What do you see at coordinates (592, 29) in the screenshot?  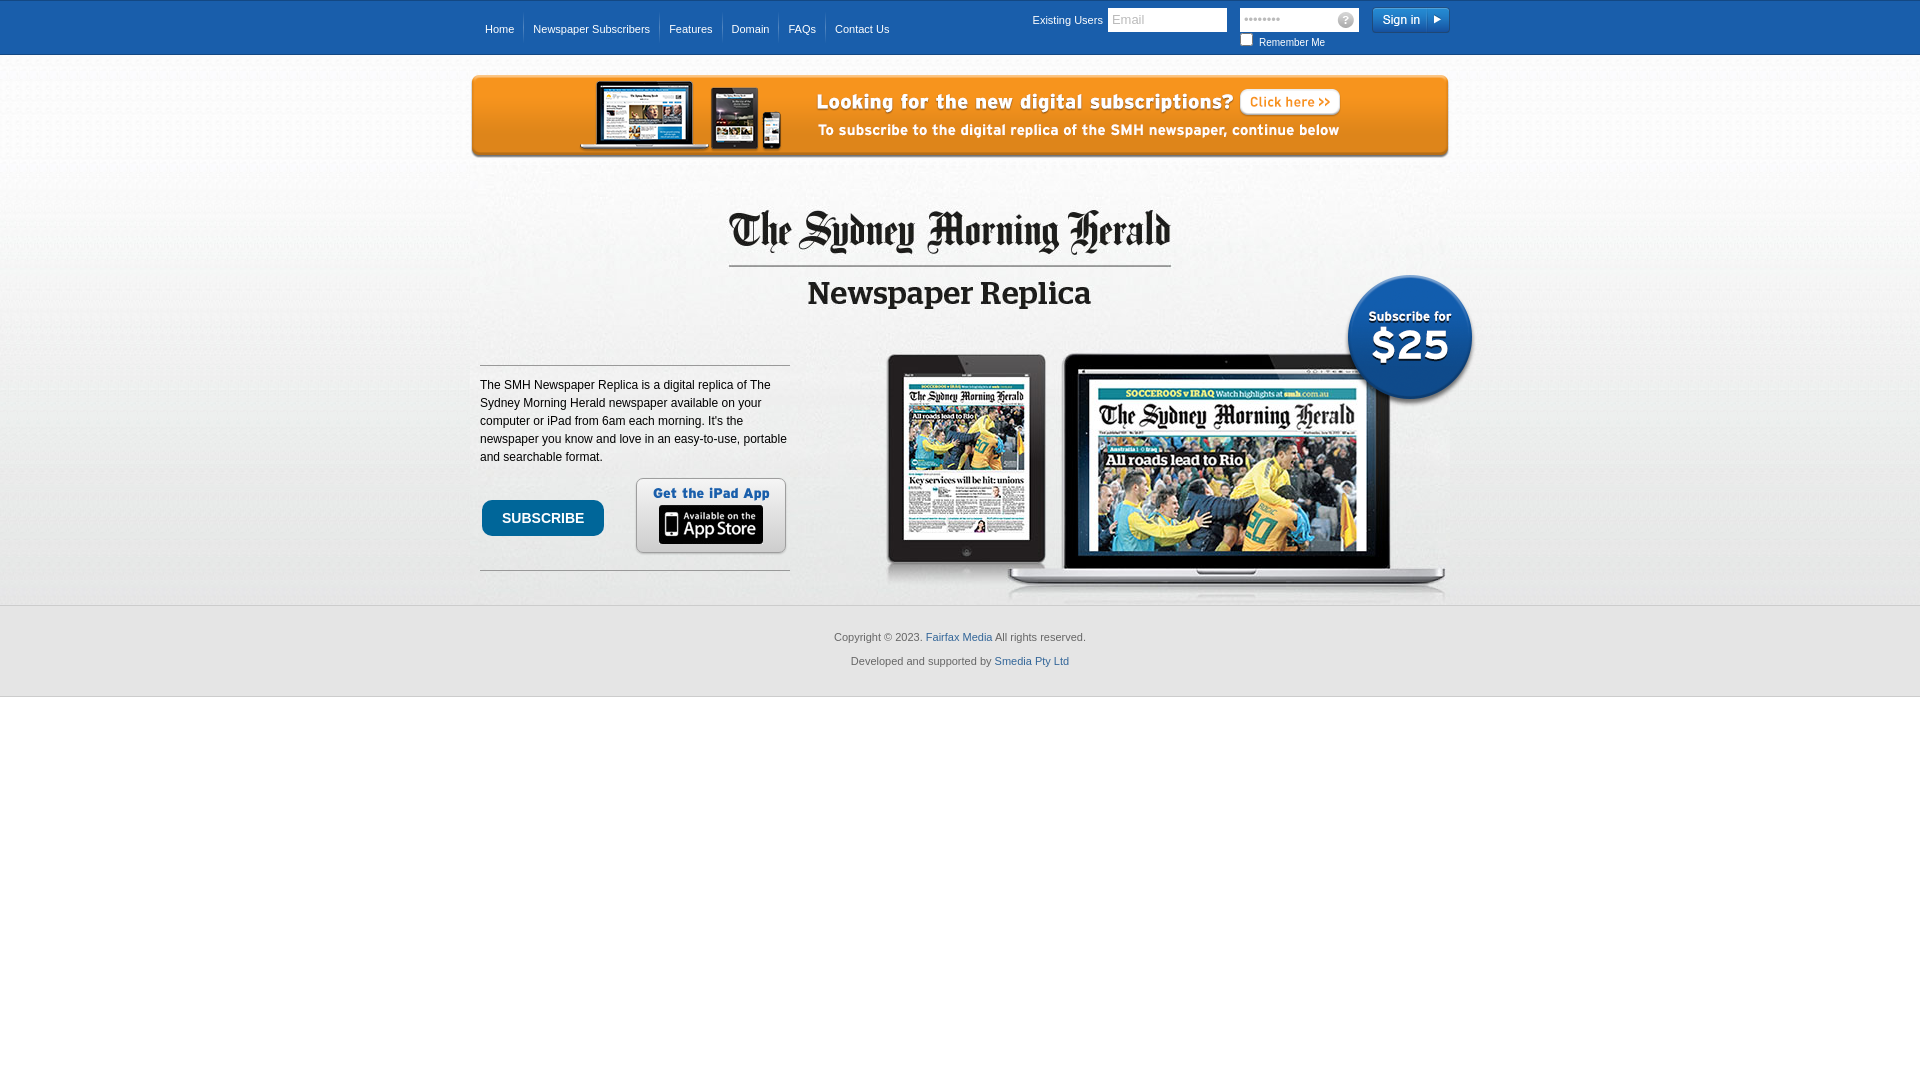 I see `Newspaper Subscribers` at bounding box center [592, 29].